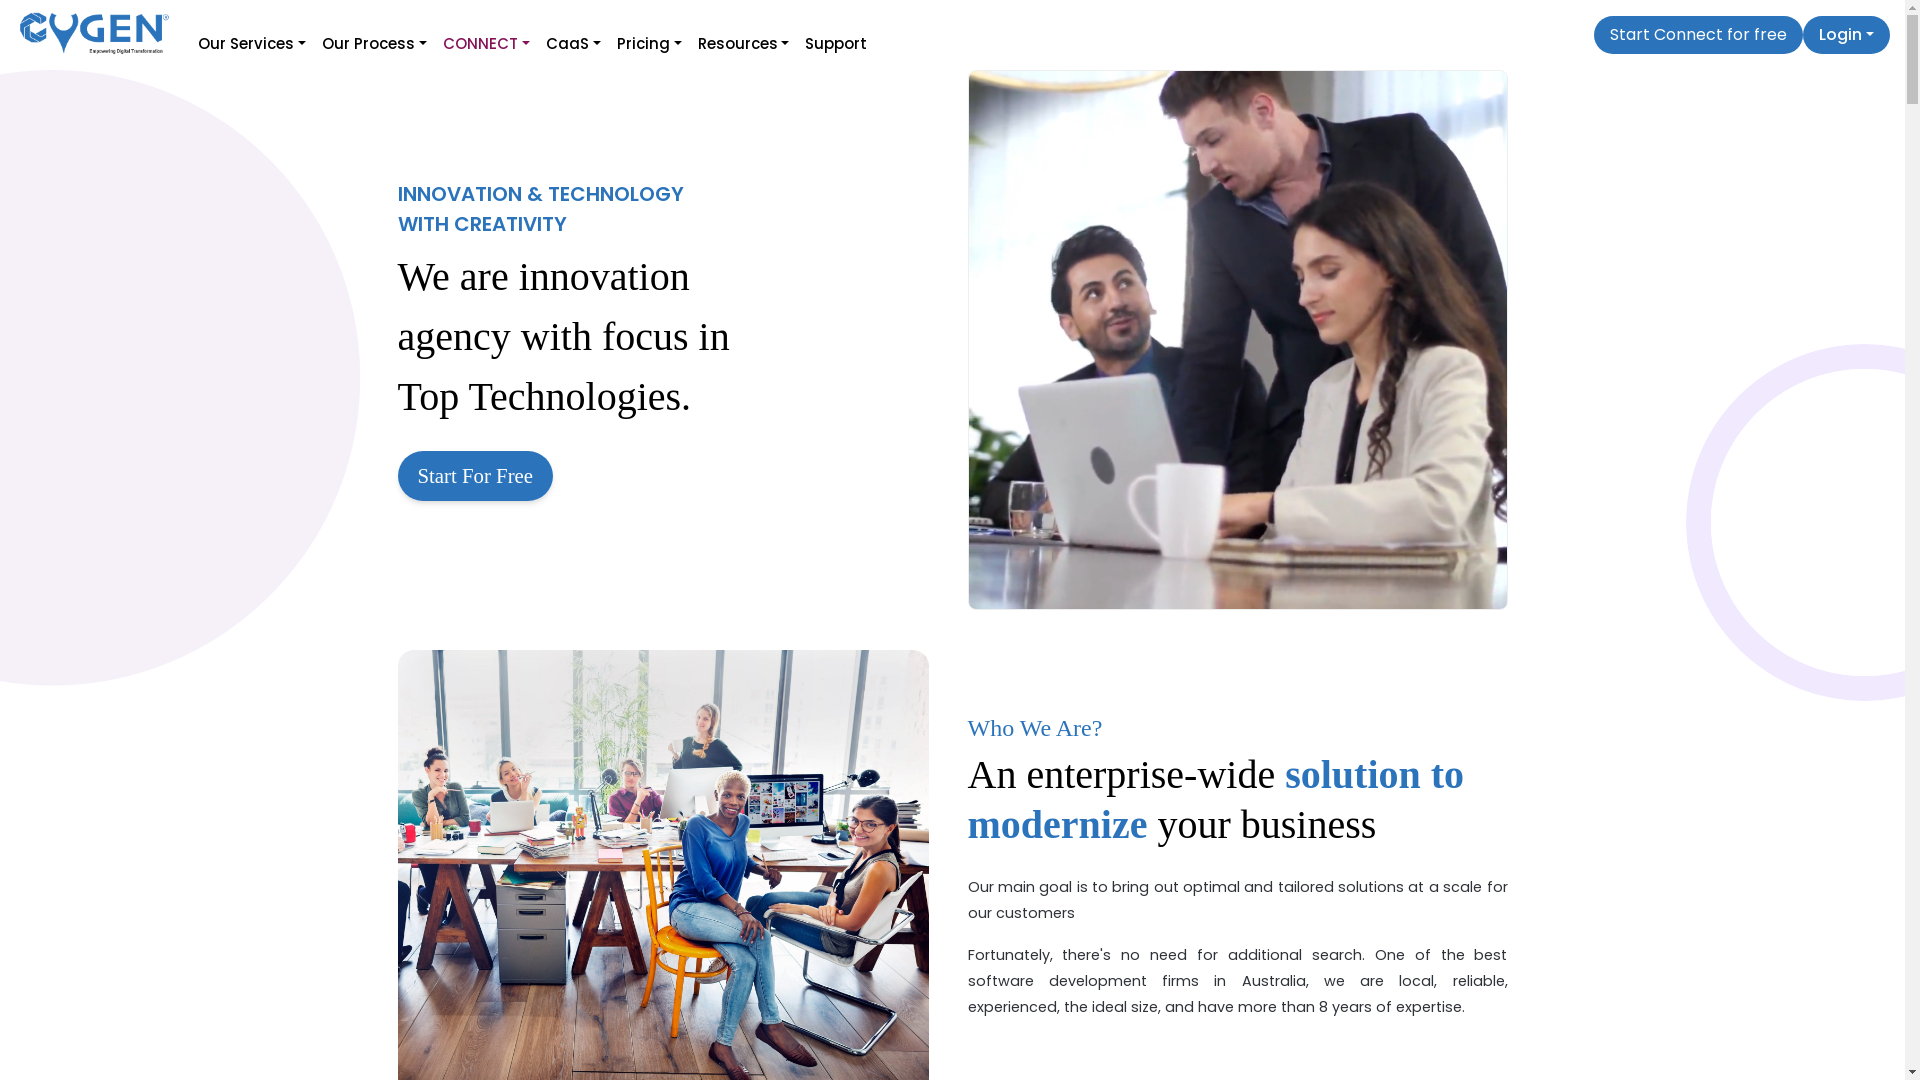 The image size is (1920, 1080). What do you see at coordinates (574, 36) in the screenshot?
I see `CaaS` at bounding box center [574, 36].